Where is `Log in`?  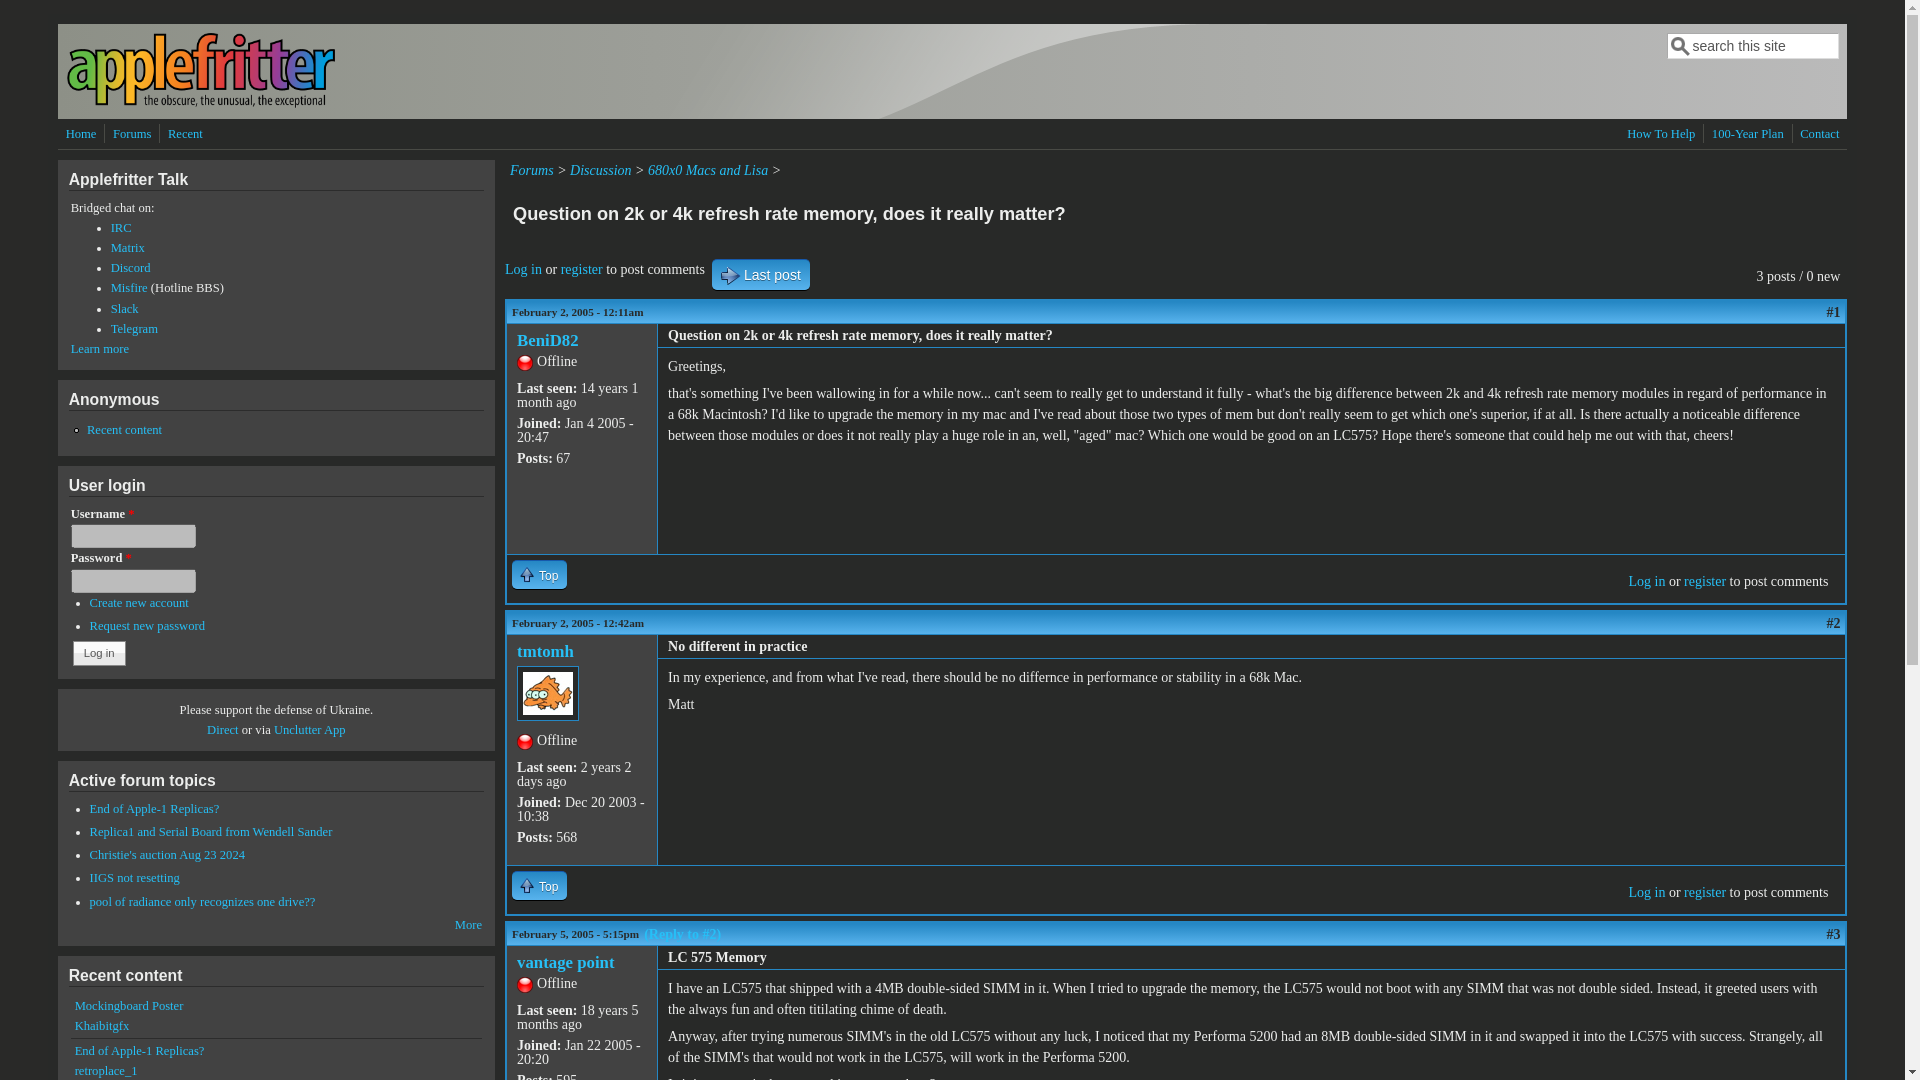 Log in is located at coordinates (522, 269).